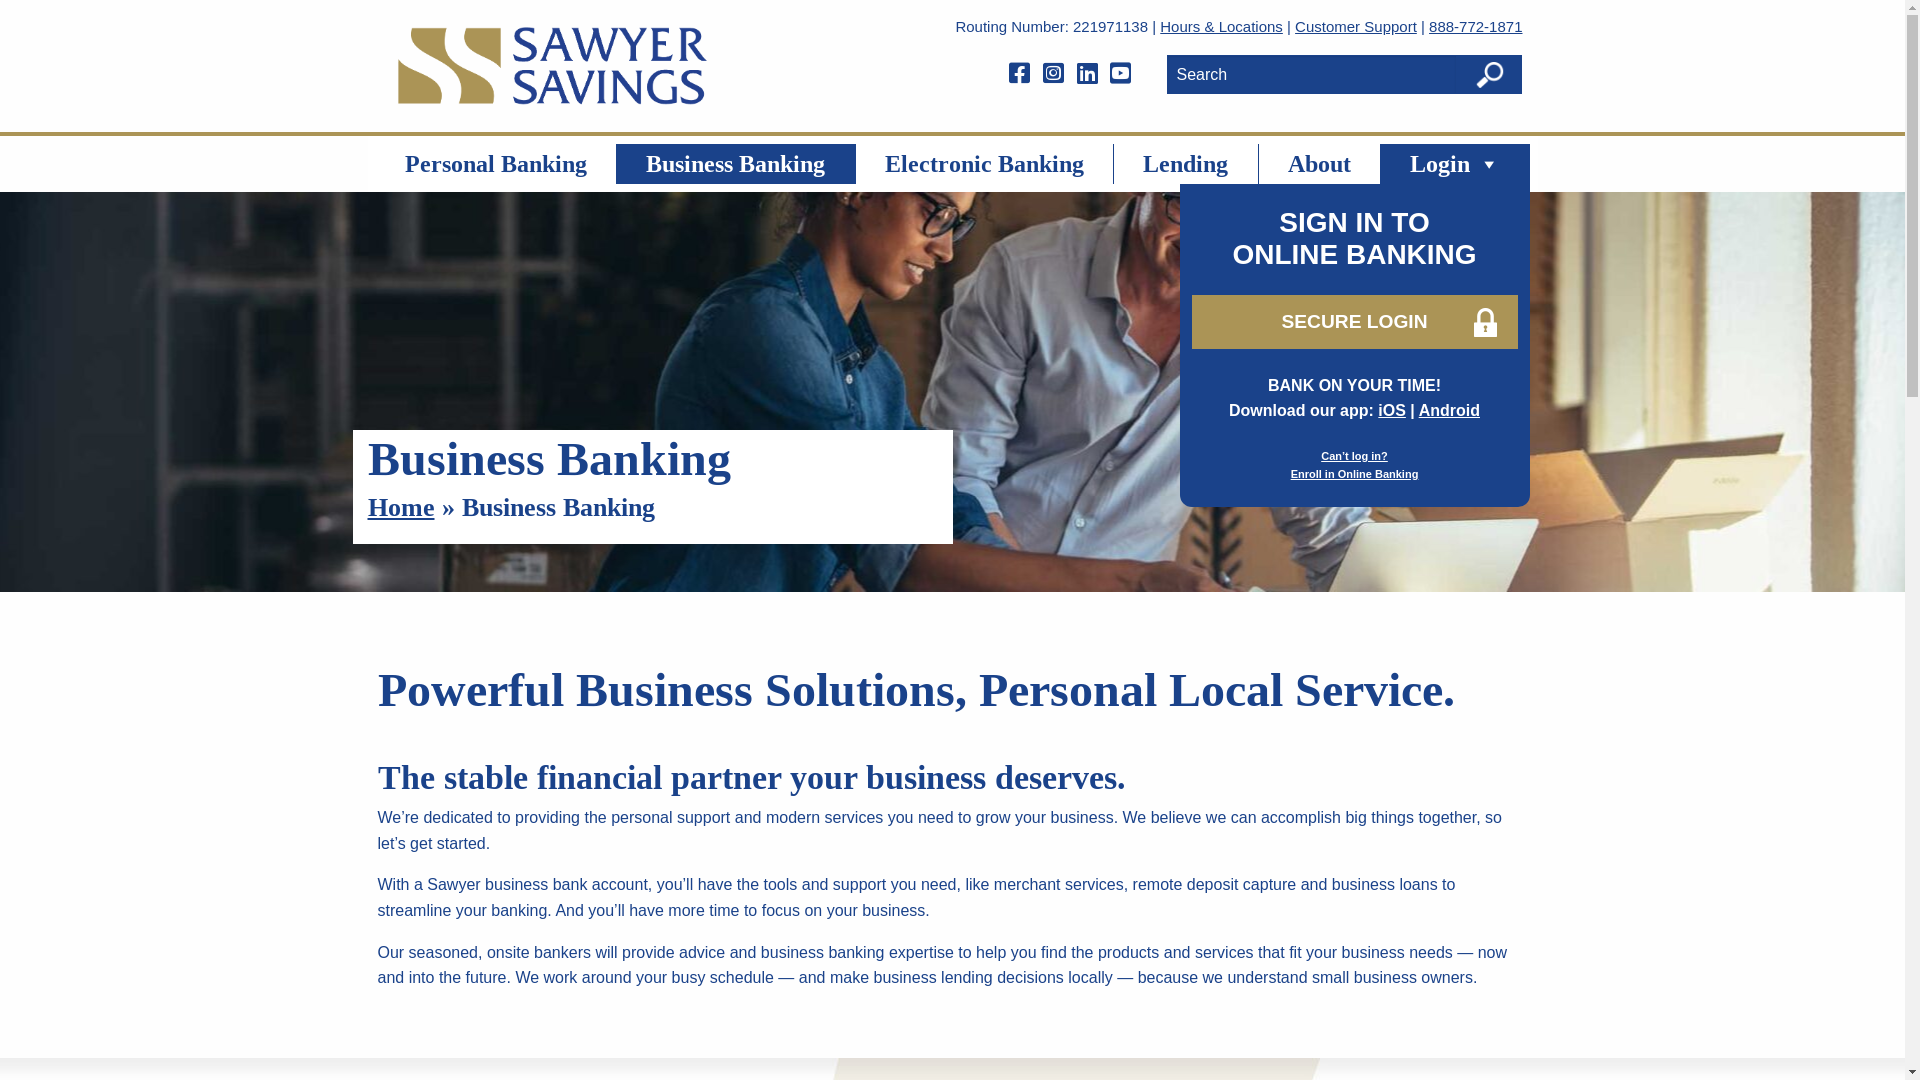  What do you see at coordinates (402, 507) in the screenshot?
I see `Home` at bounding box center [402, 507].